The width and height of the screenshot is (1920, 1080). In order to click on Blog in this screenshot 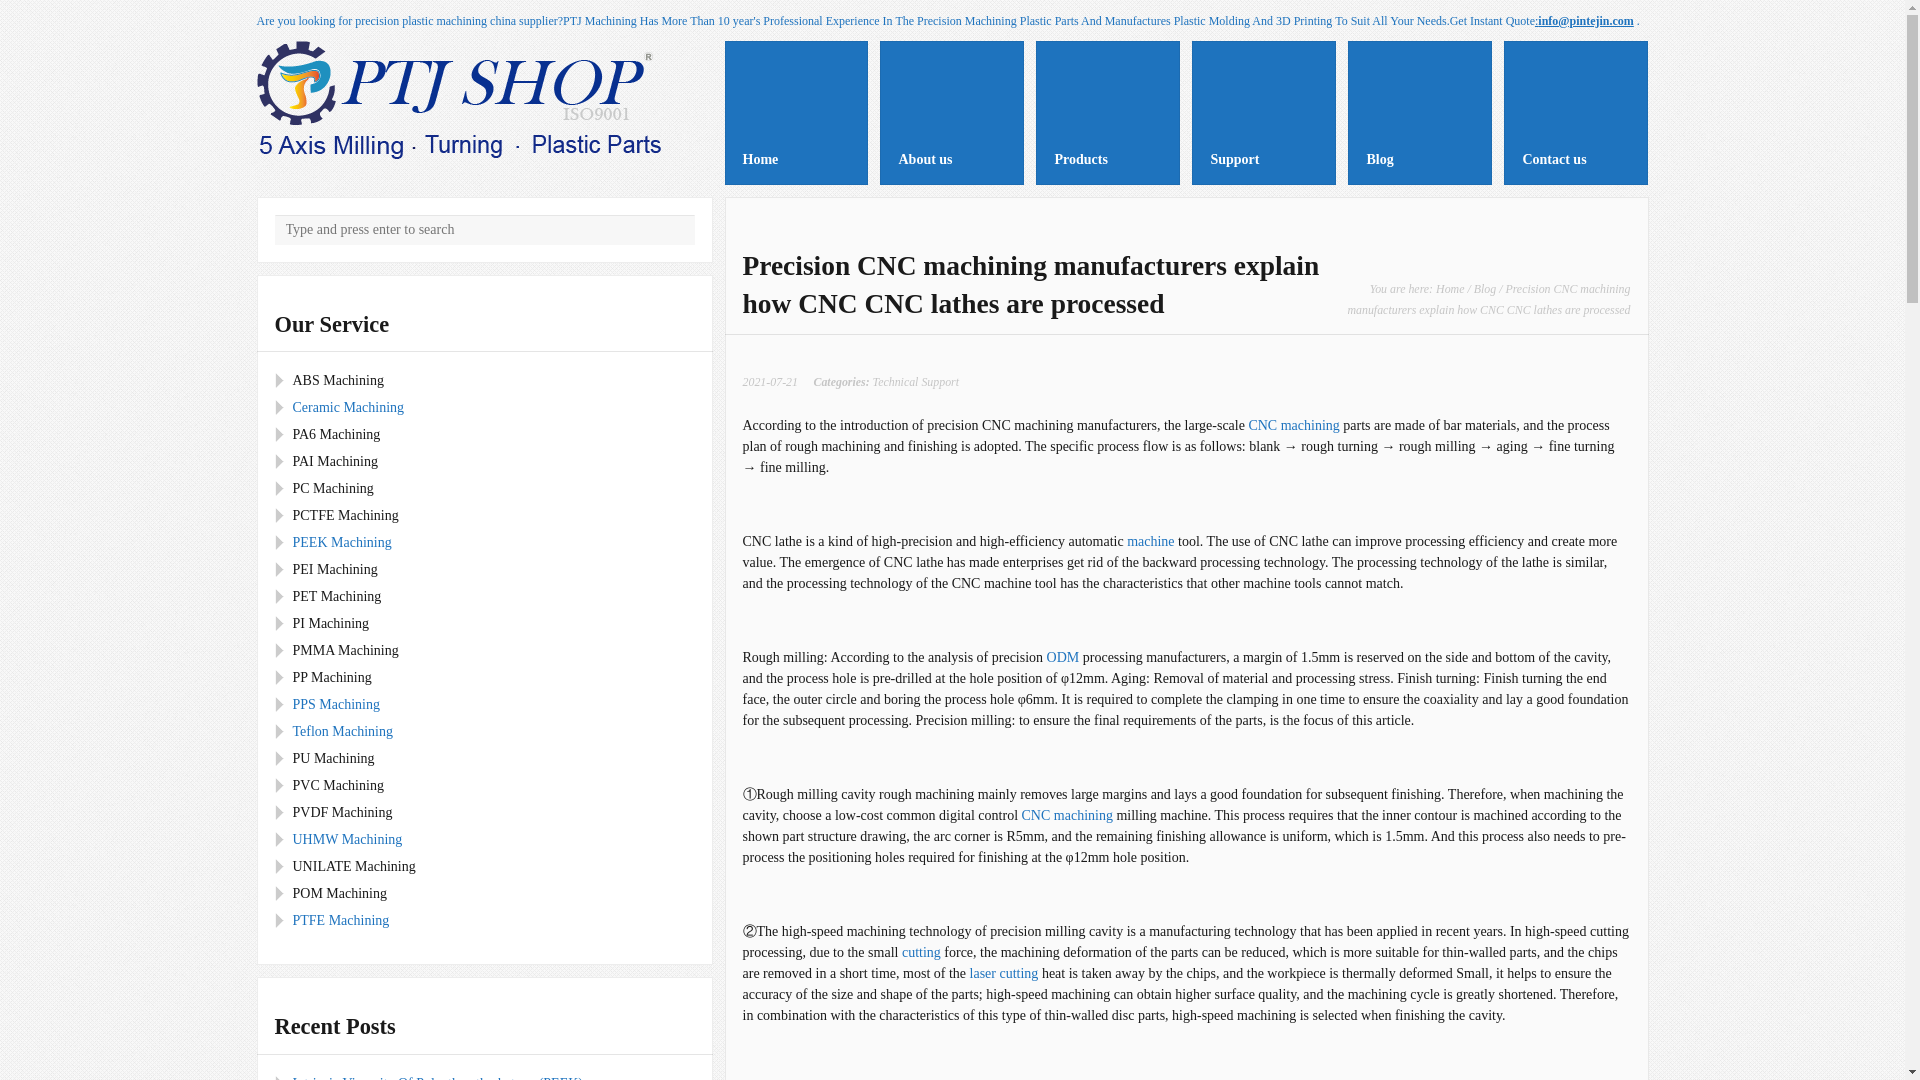, I will do `click(1419, 112)`.